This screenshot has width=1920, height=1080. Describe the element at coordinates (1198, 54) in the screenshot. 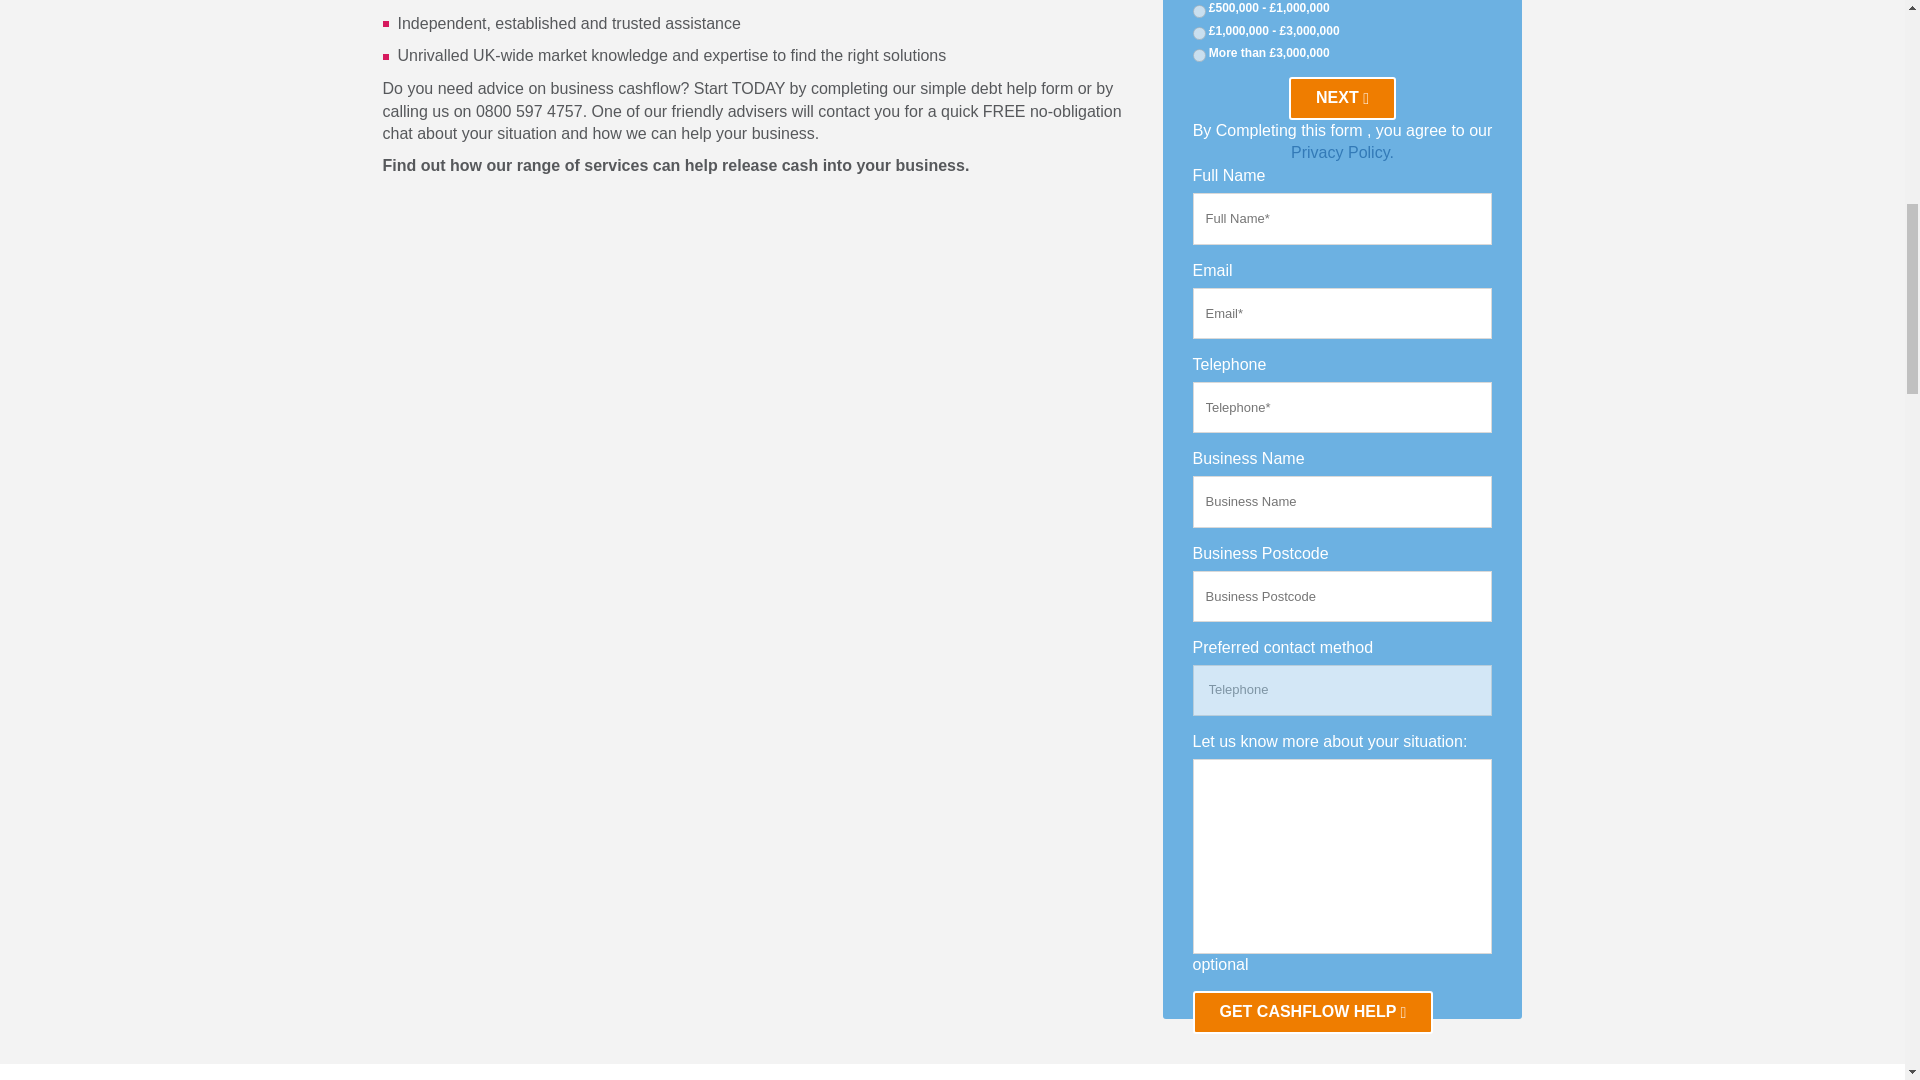

I see `7` at that location.